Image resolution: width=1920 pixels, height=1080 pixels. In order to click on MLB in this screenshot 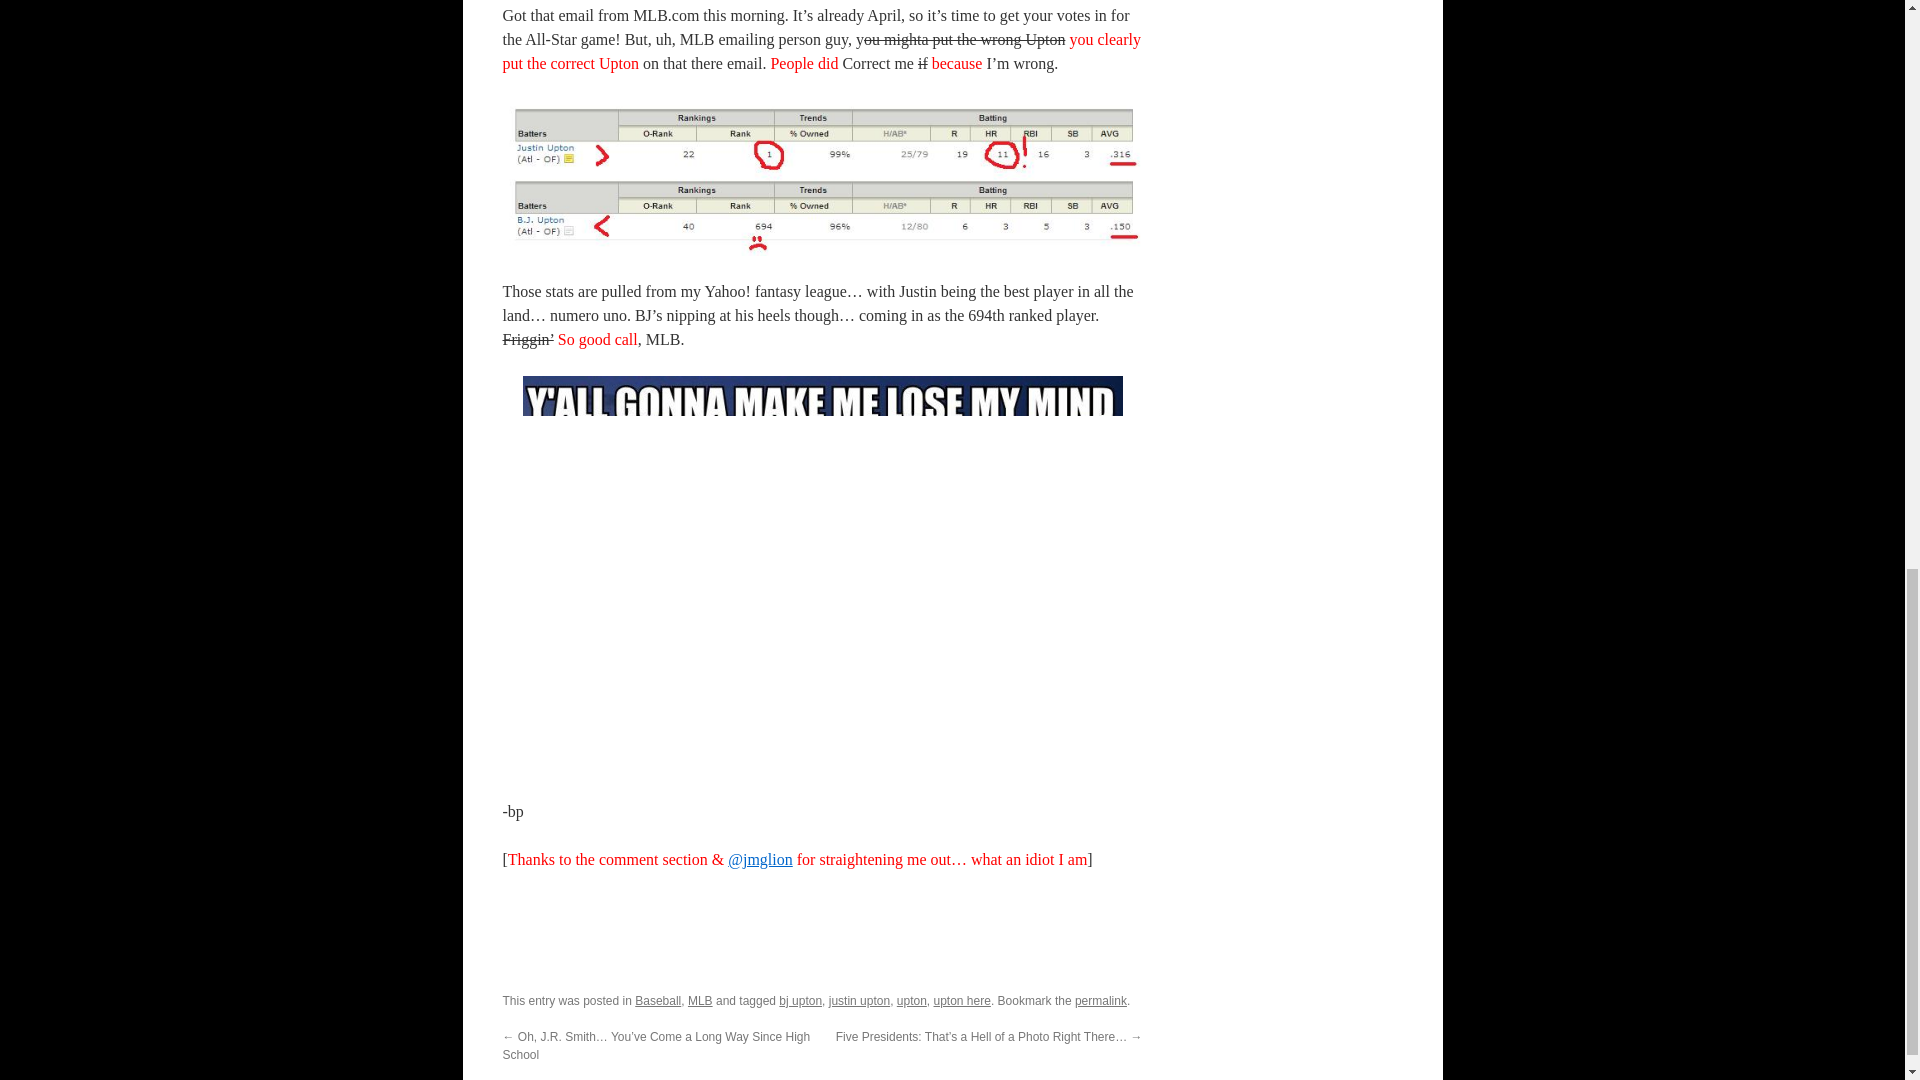, I will do `click(700, 1000)`.